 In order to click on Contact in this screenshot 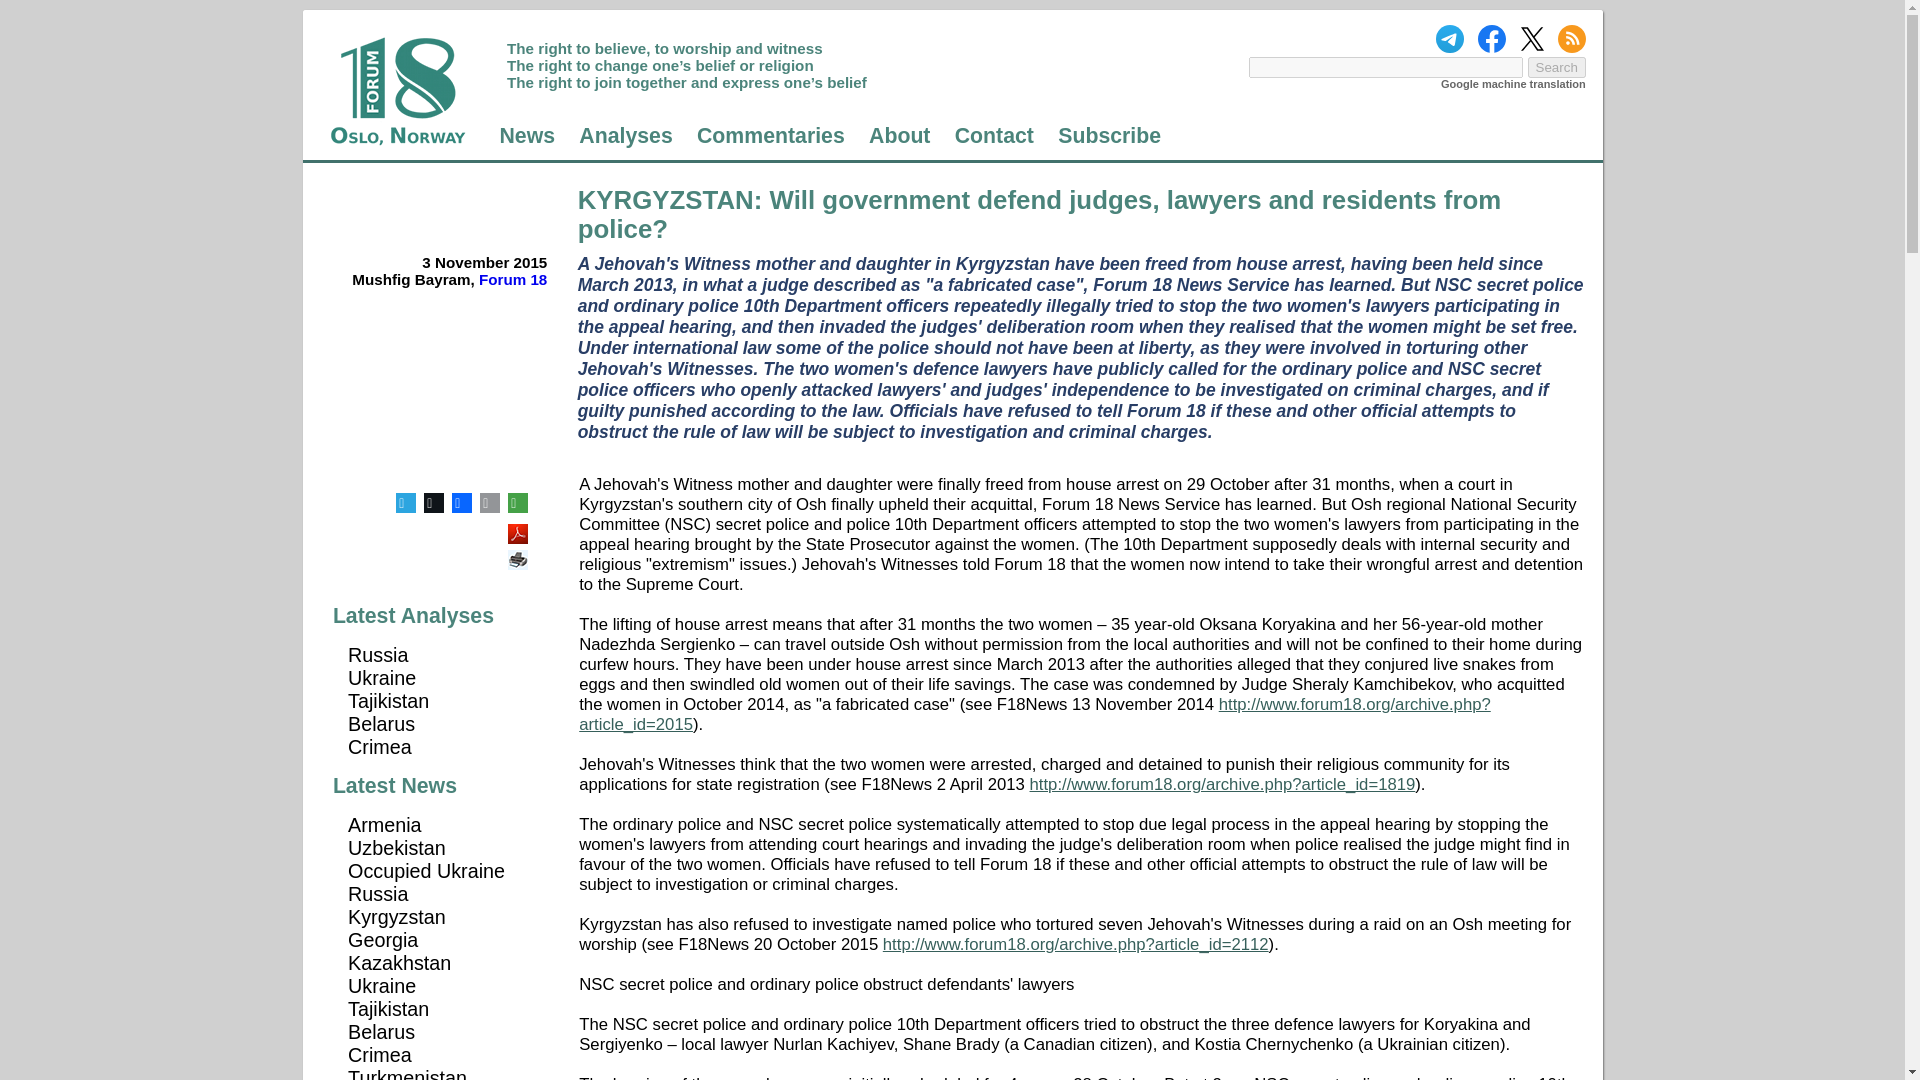, I will do `click(994, 136)`.